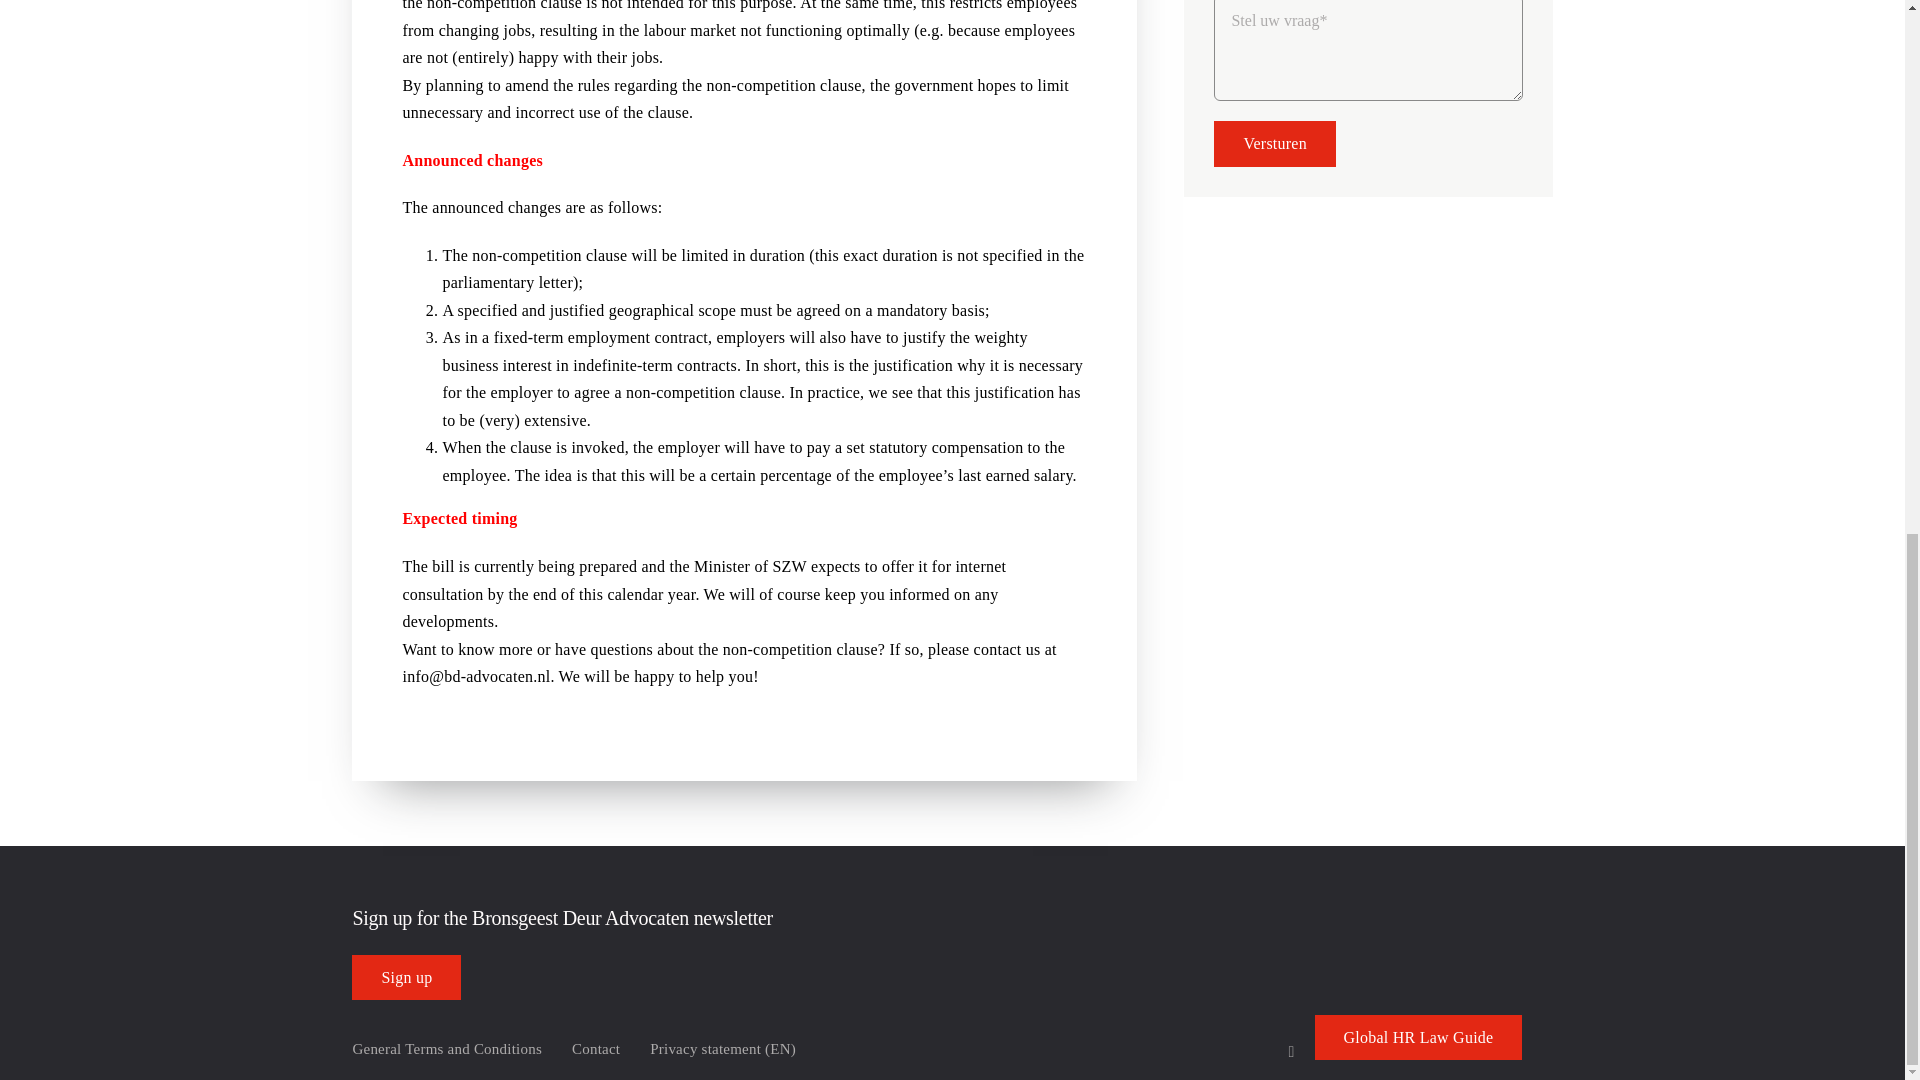 The height and width of the screenshot is (1080, 1920). Describe the element at coordinates (446, 1049) in the screenshot. I see `General Terms and Conditions` at that location.